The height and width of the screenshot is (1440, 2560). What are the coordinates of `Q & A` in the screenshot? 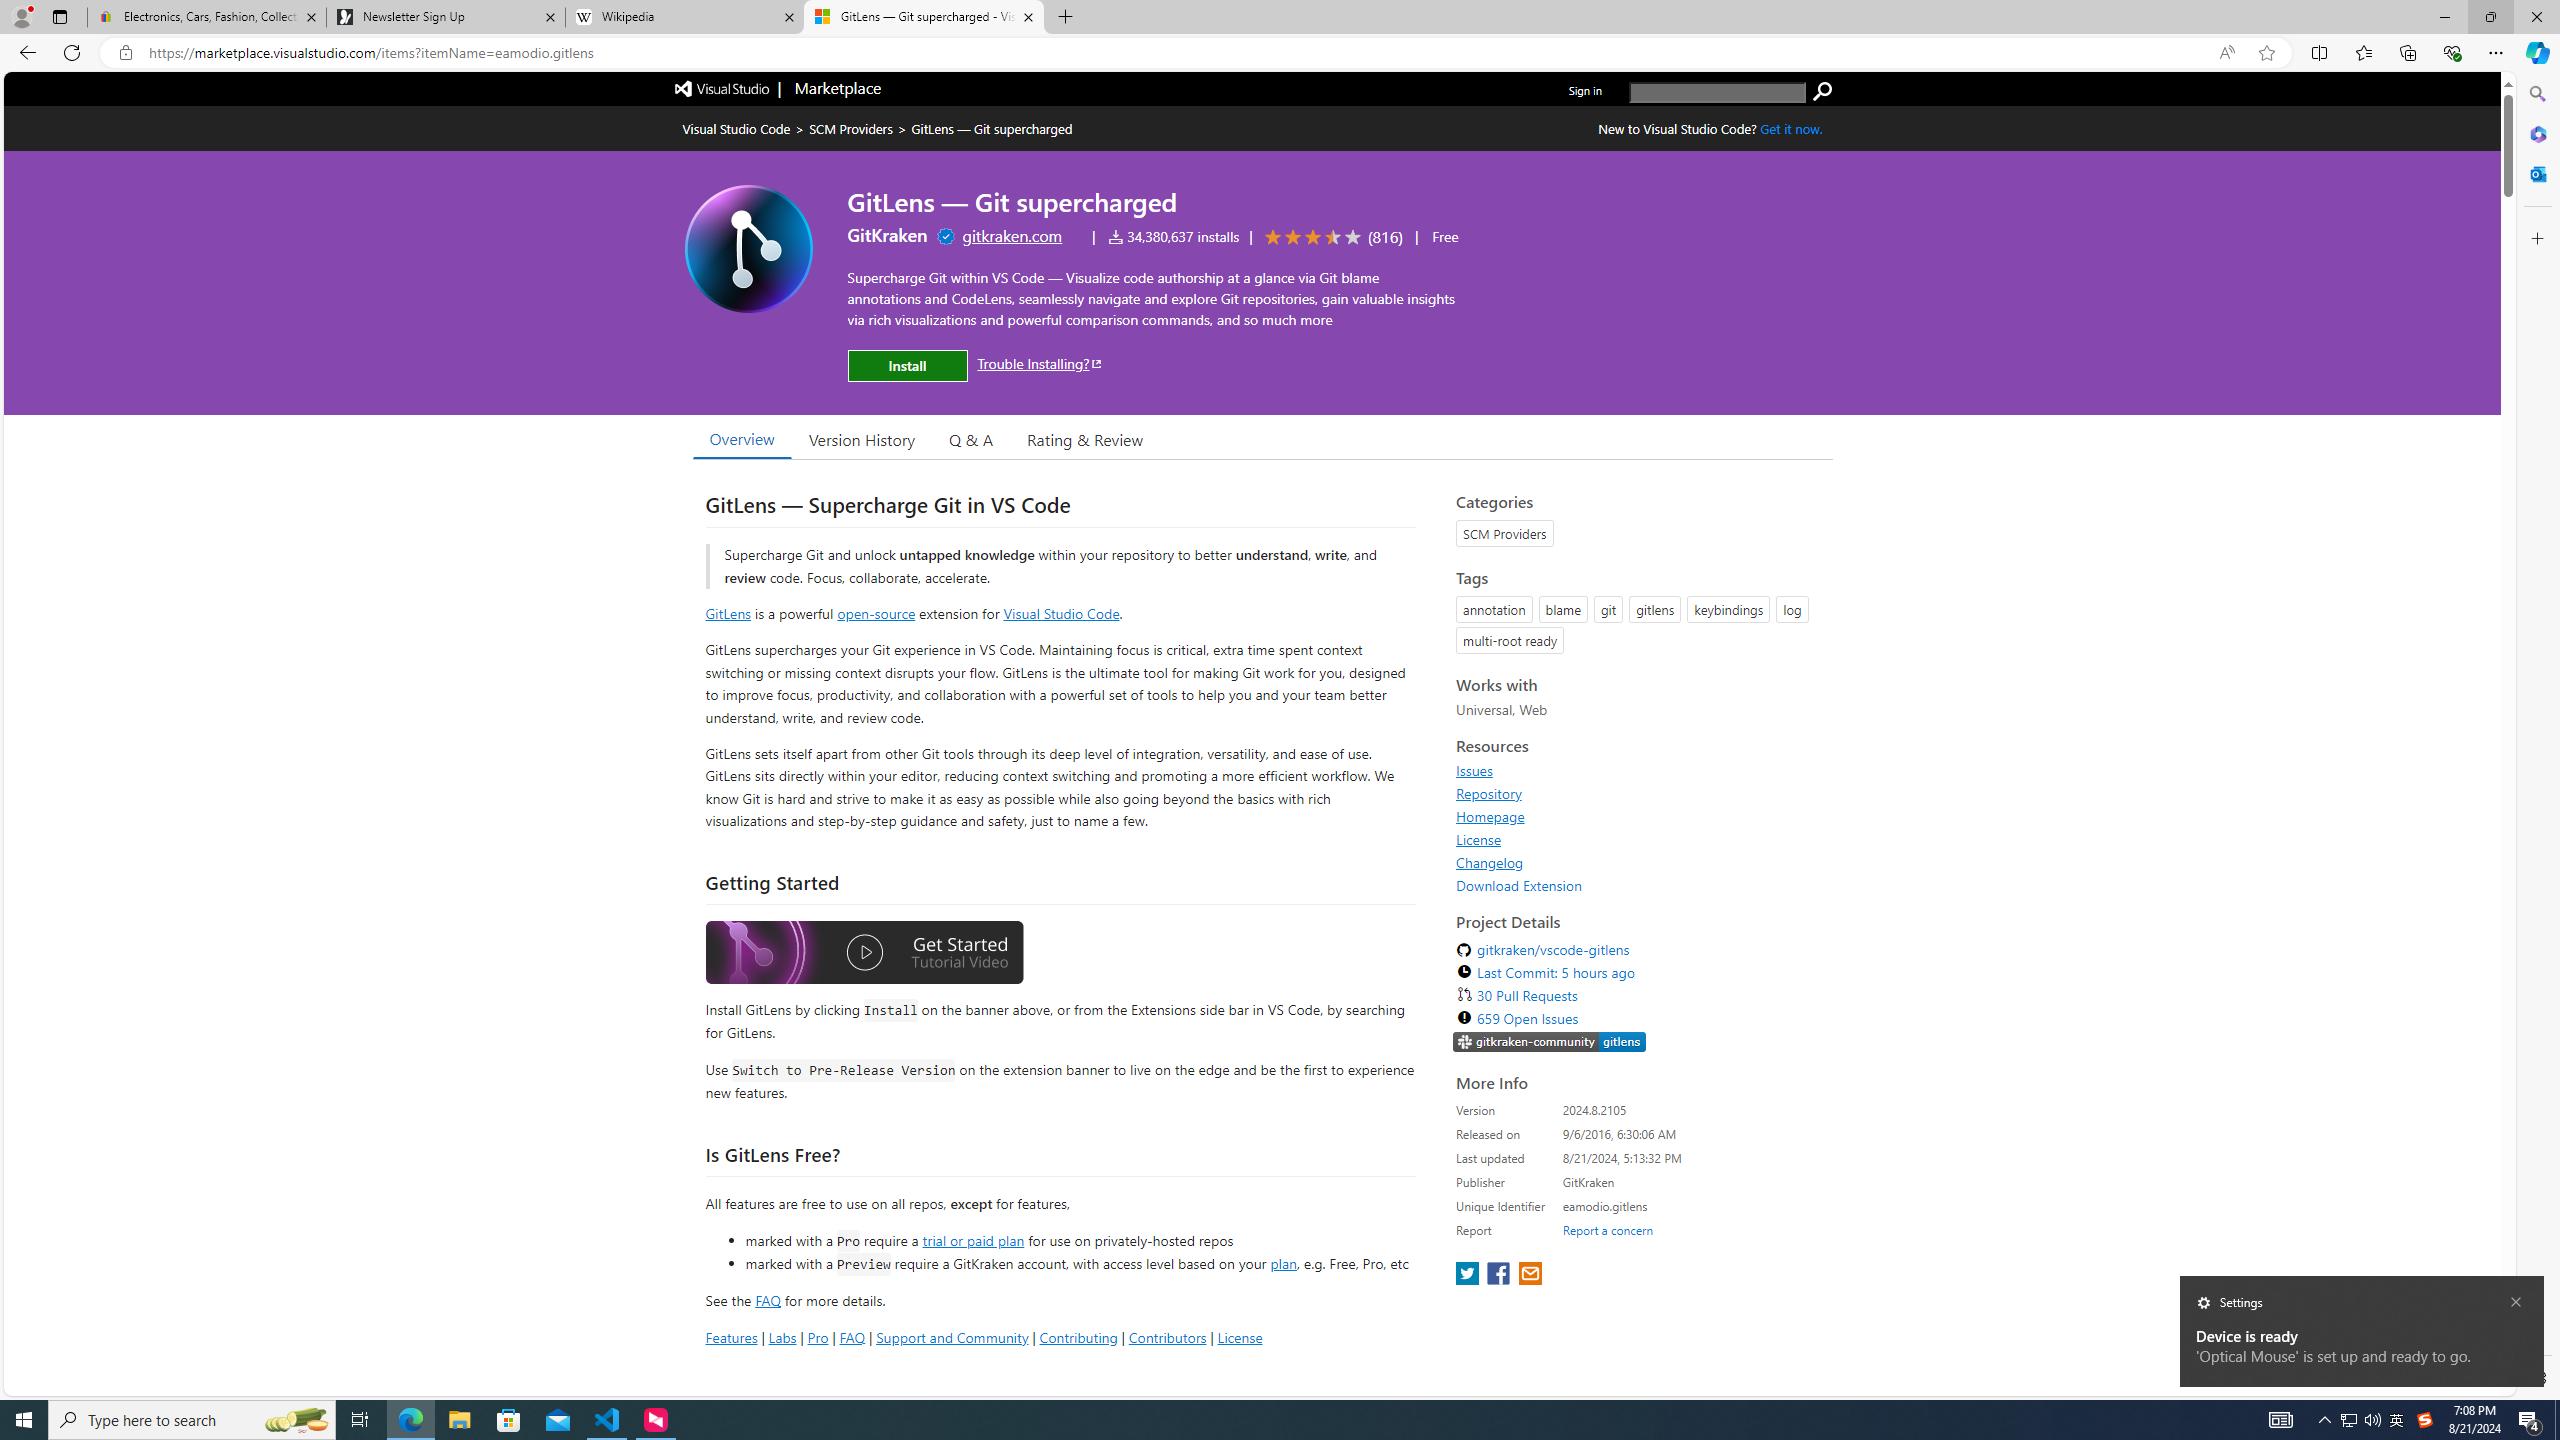 It's located at (971, 439).